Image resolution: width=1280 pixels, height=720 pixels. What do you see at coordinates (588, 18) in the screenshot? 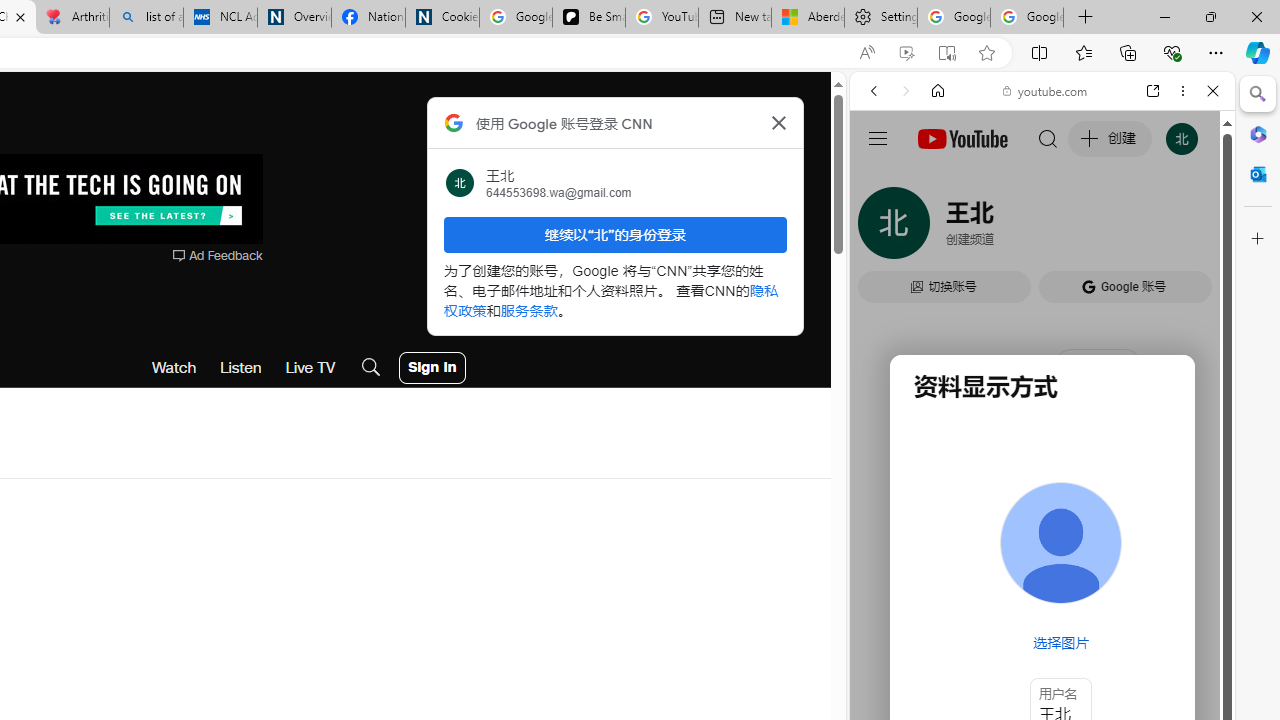
I see `Be Smart | creating Science videos | Patreon` at bounding box center [588, 18].